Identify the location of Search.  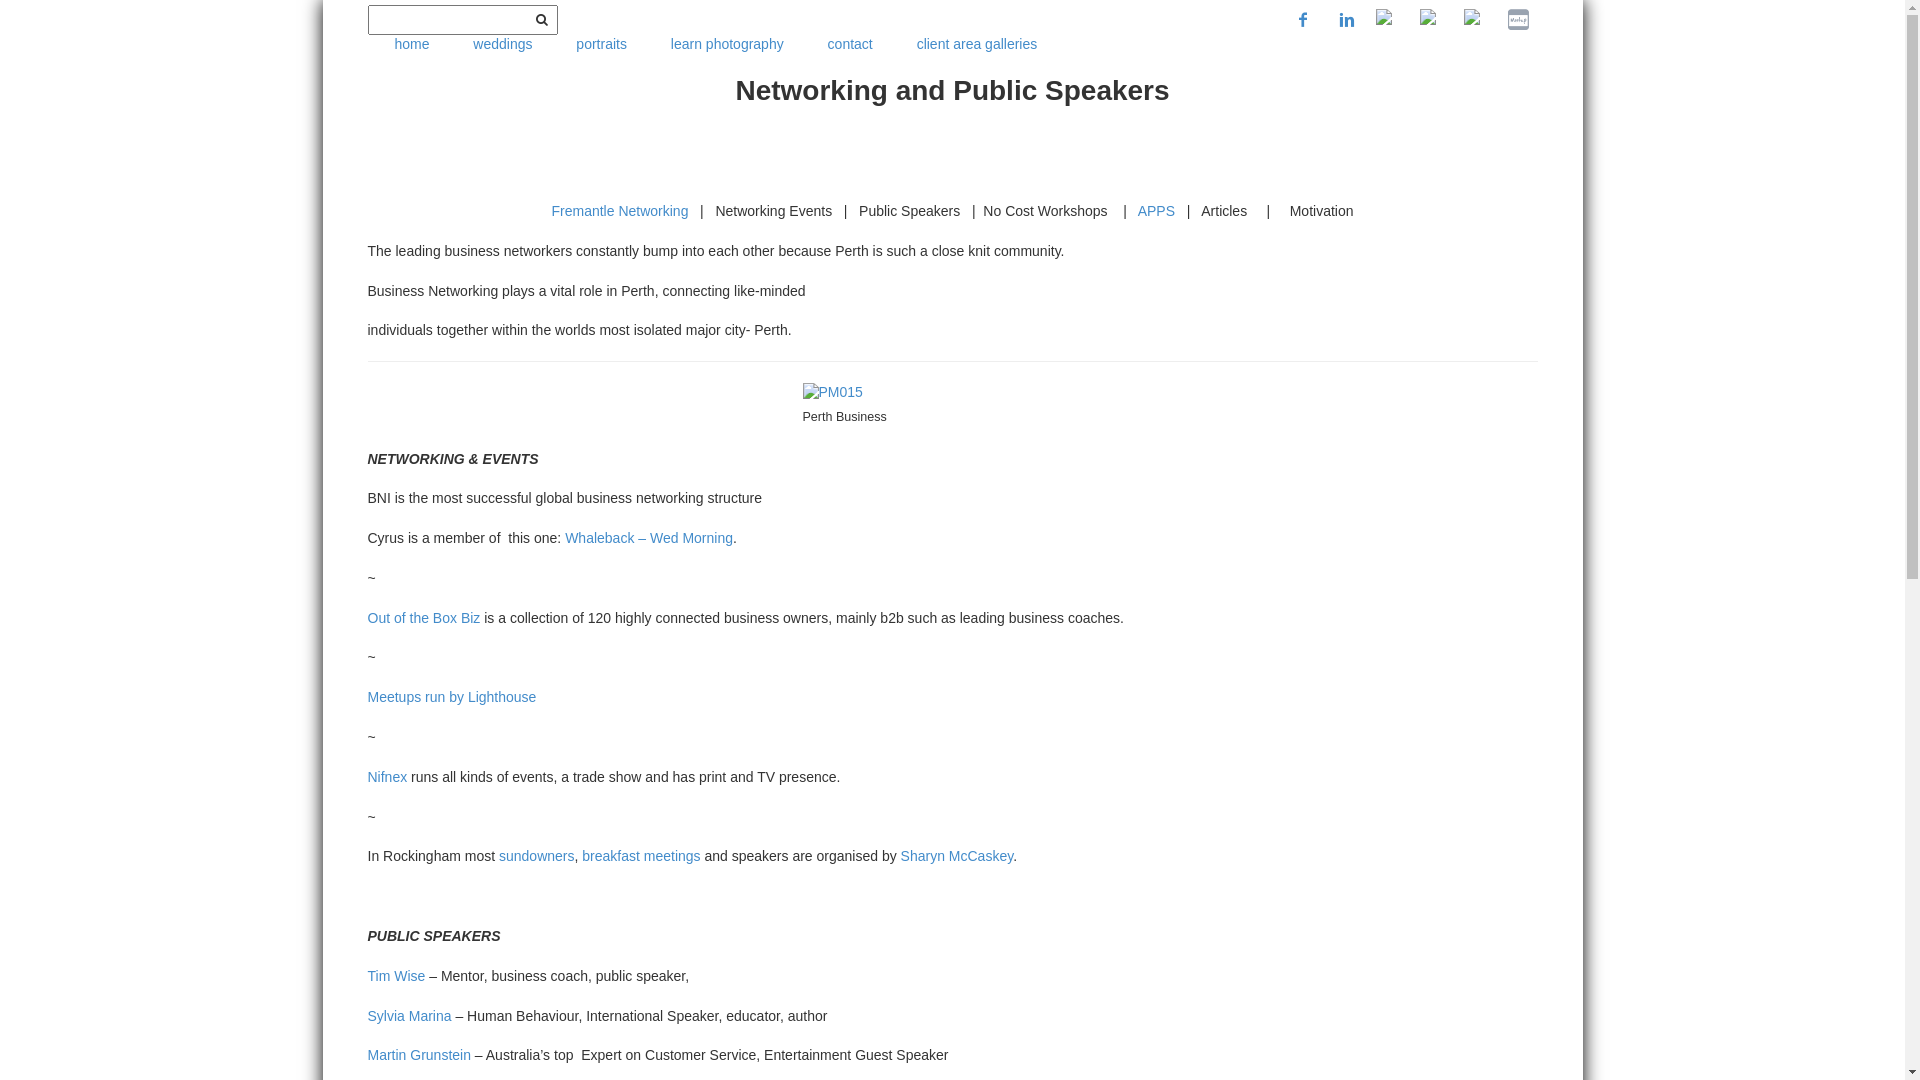
(542, 20).